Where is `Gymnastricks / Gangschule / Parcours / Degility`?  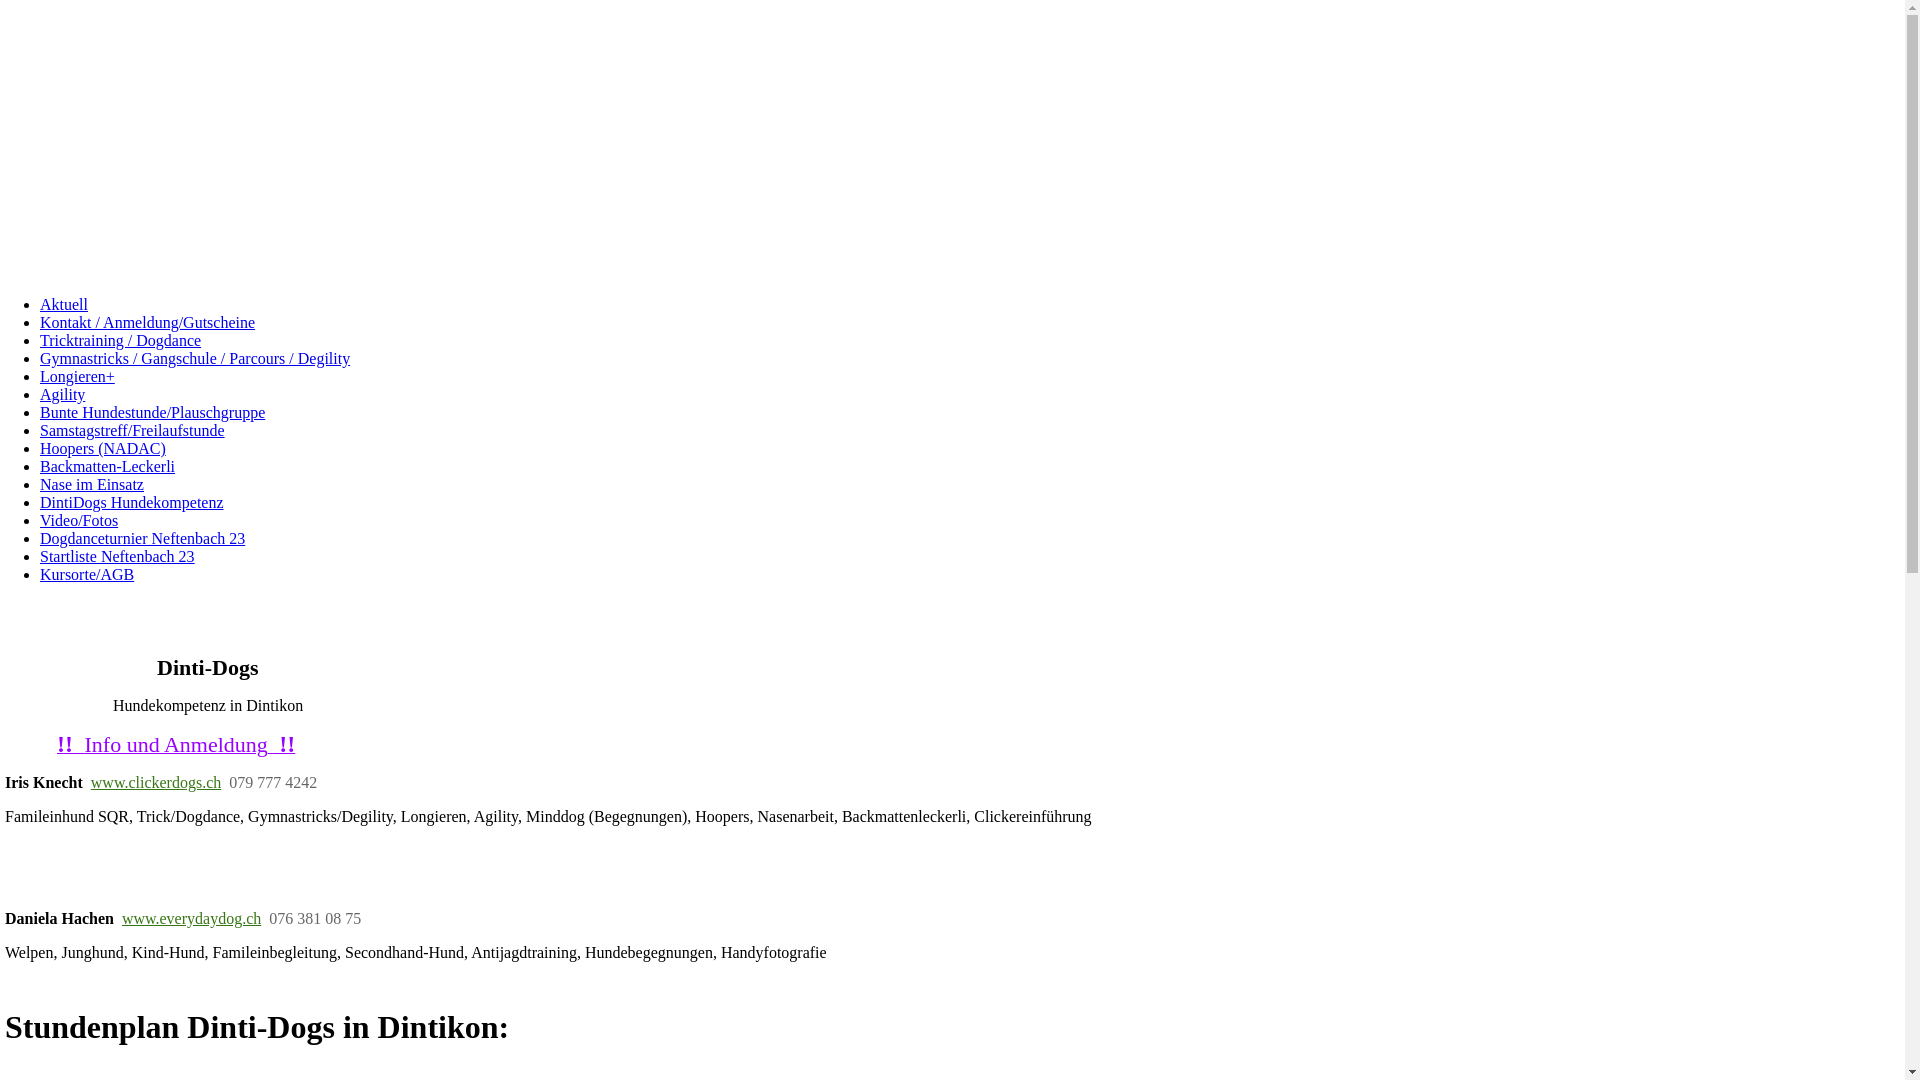
Gymnastricks / Gangschule / Parcours / Degility is located at coordinates (195, 358).